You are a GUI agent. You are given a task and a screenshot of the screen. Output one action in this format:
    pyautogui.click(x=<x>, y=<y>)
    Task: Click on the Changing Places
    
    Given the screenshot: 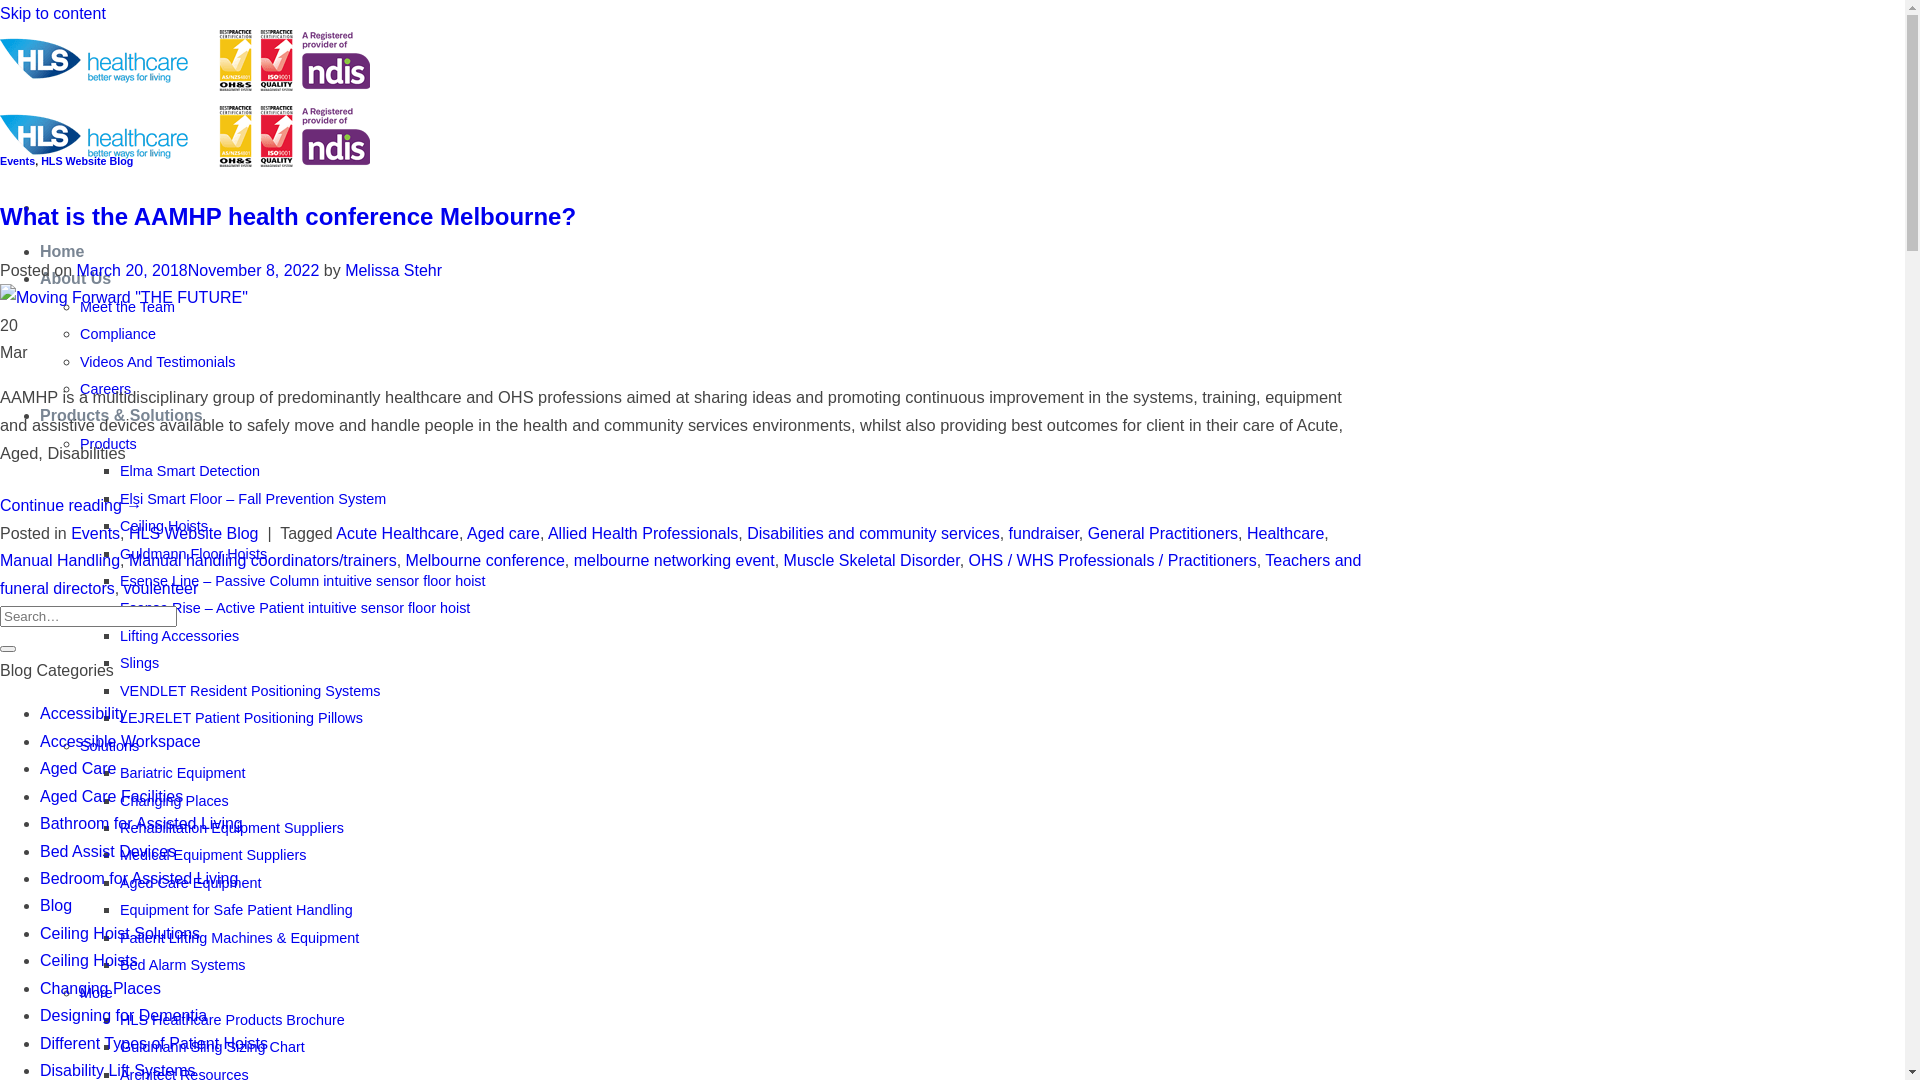 What is the action you would take?
    pyautogui.click(x=100, y=988)
    